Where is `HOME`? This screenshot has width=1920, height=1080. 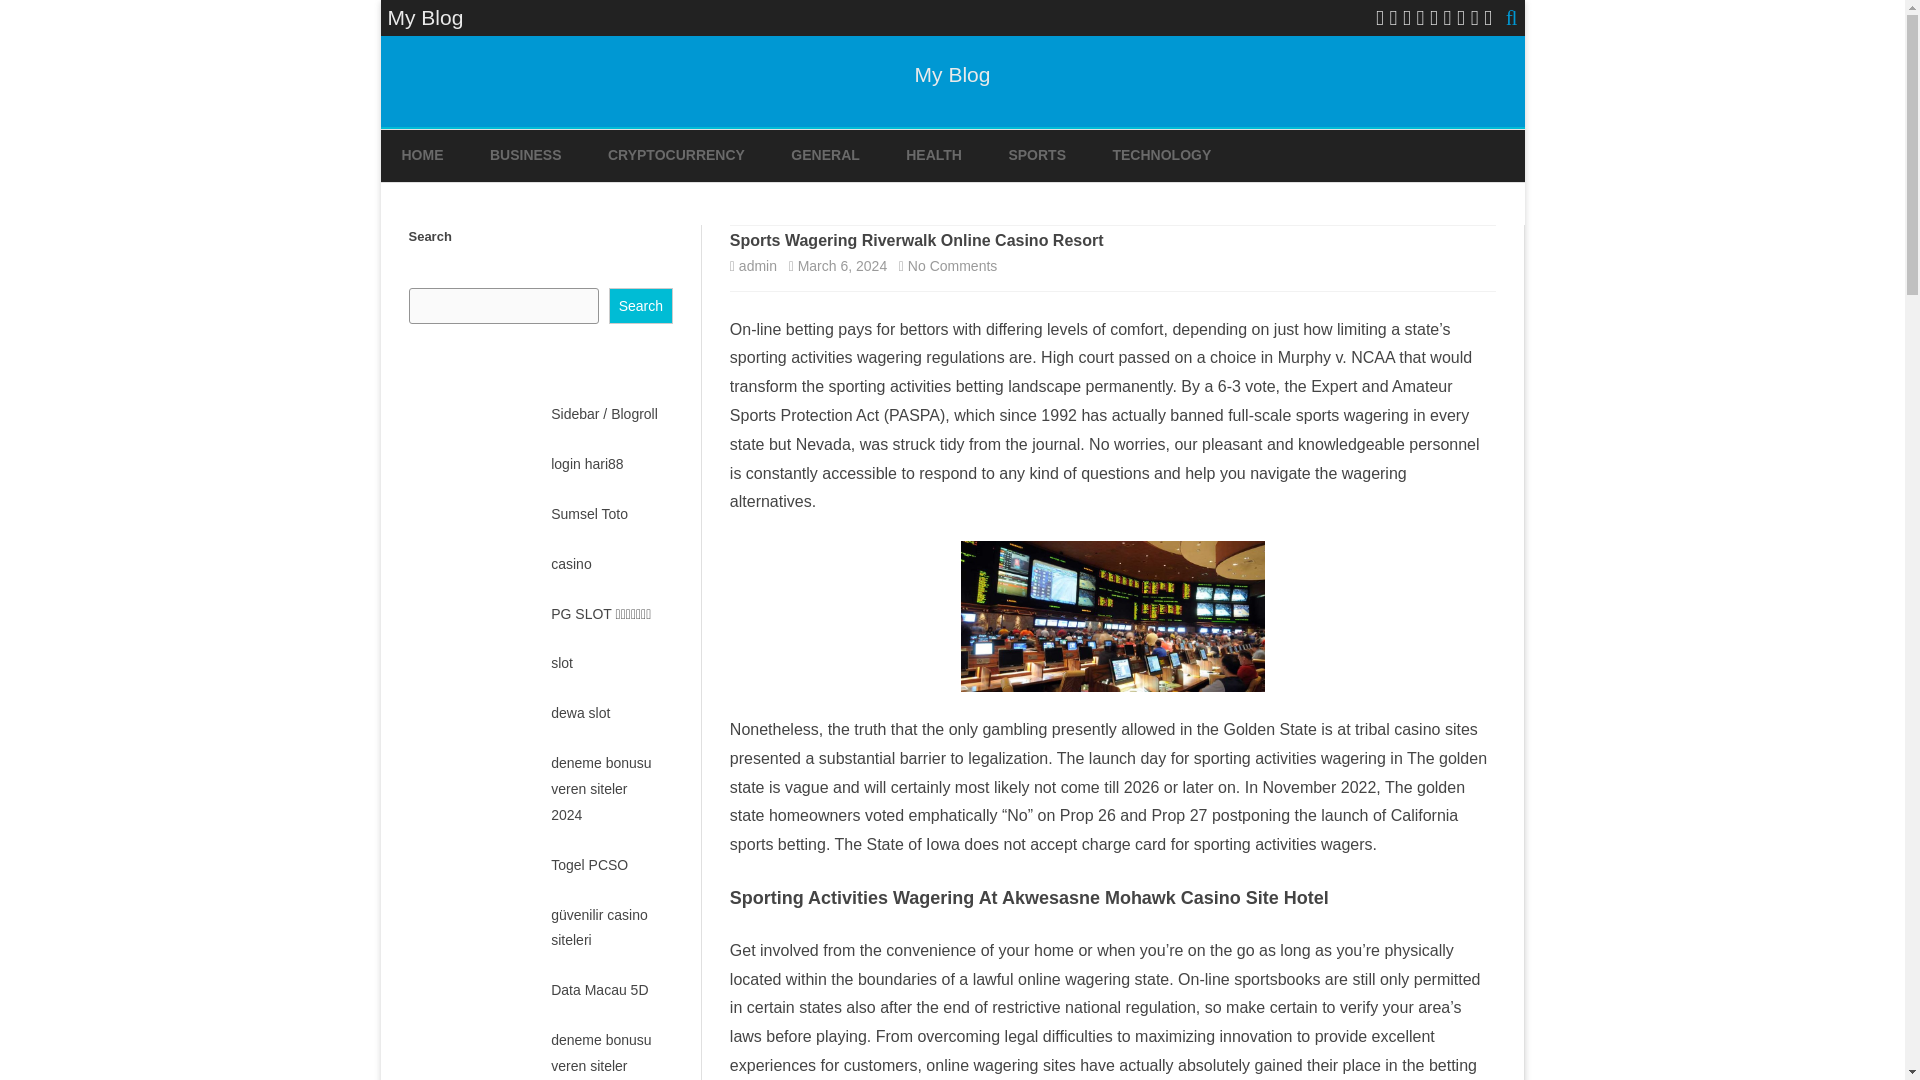
HOME is located at coordinates (1407, 18).